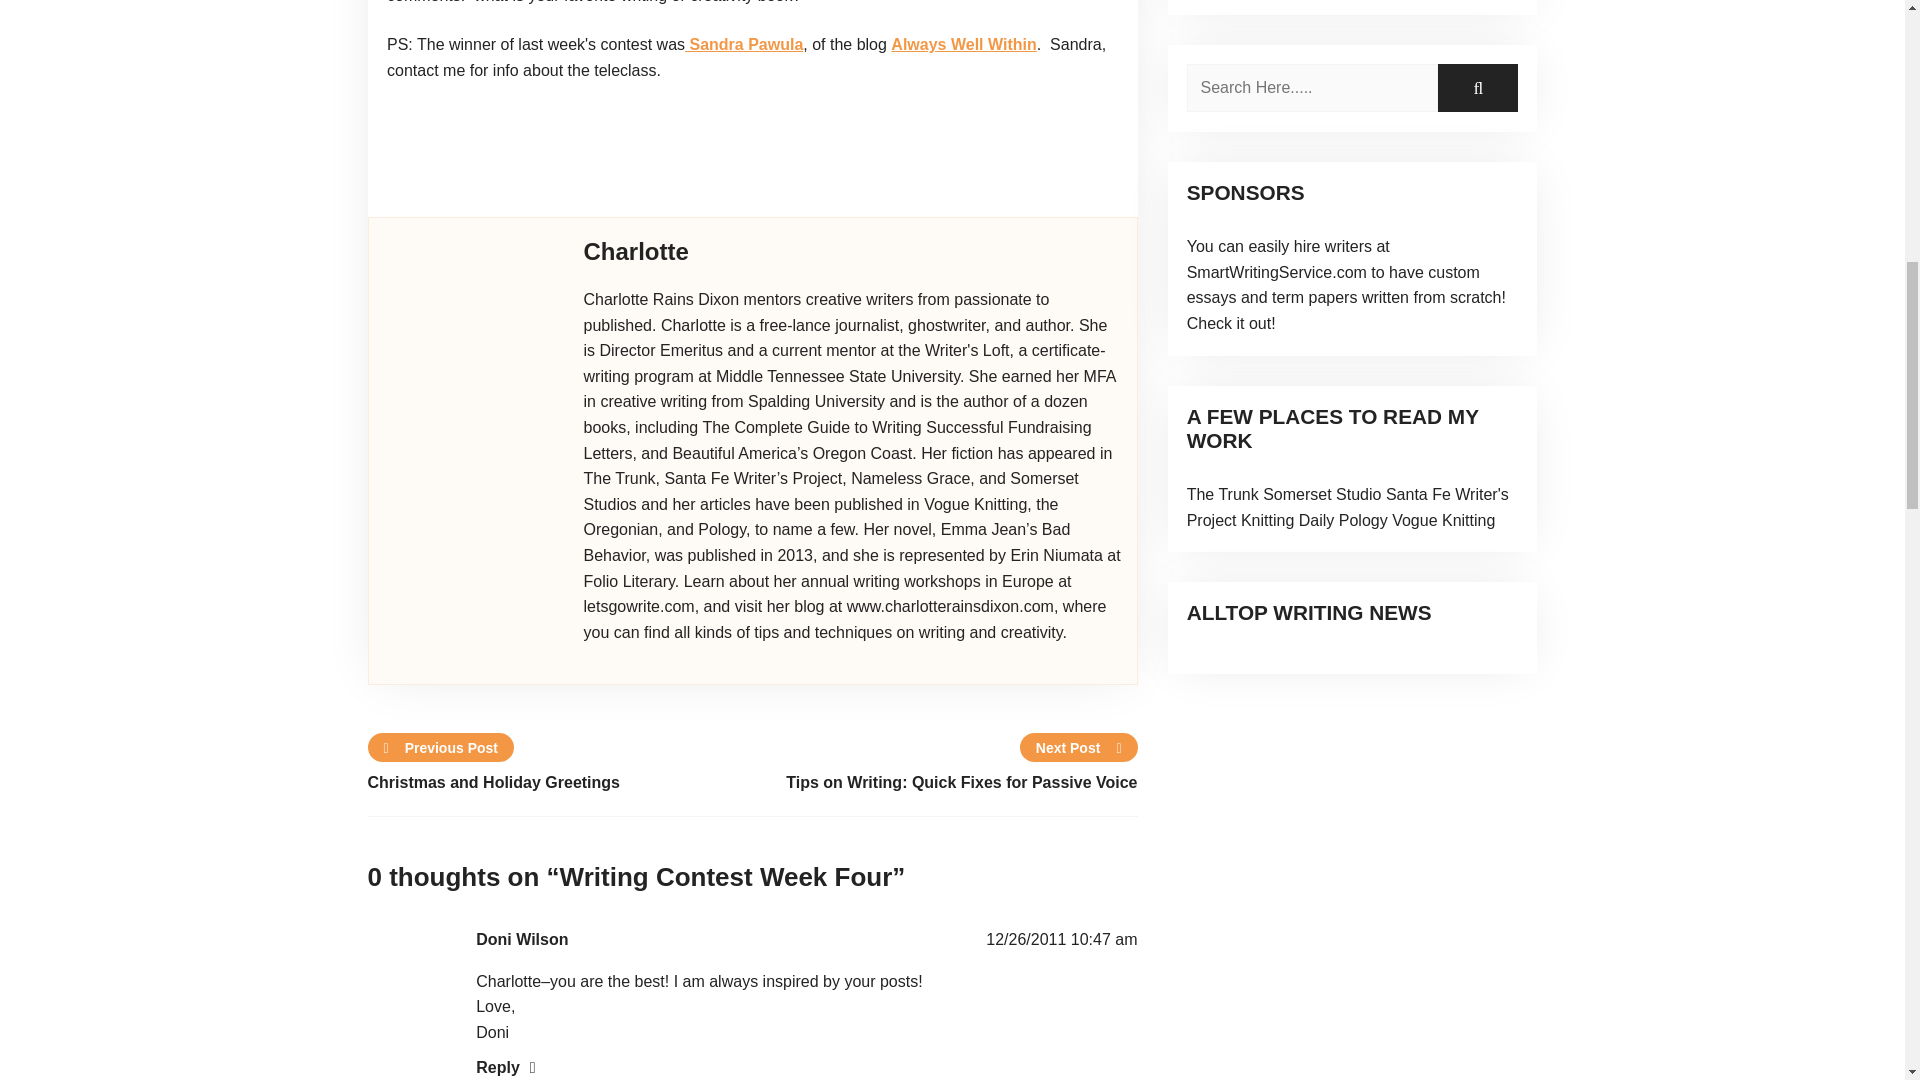 The image size is (1920, 1080). Describe the element at coordinates (506, 1067) in the screenshot. I see `Reply` at that location.